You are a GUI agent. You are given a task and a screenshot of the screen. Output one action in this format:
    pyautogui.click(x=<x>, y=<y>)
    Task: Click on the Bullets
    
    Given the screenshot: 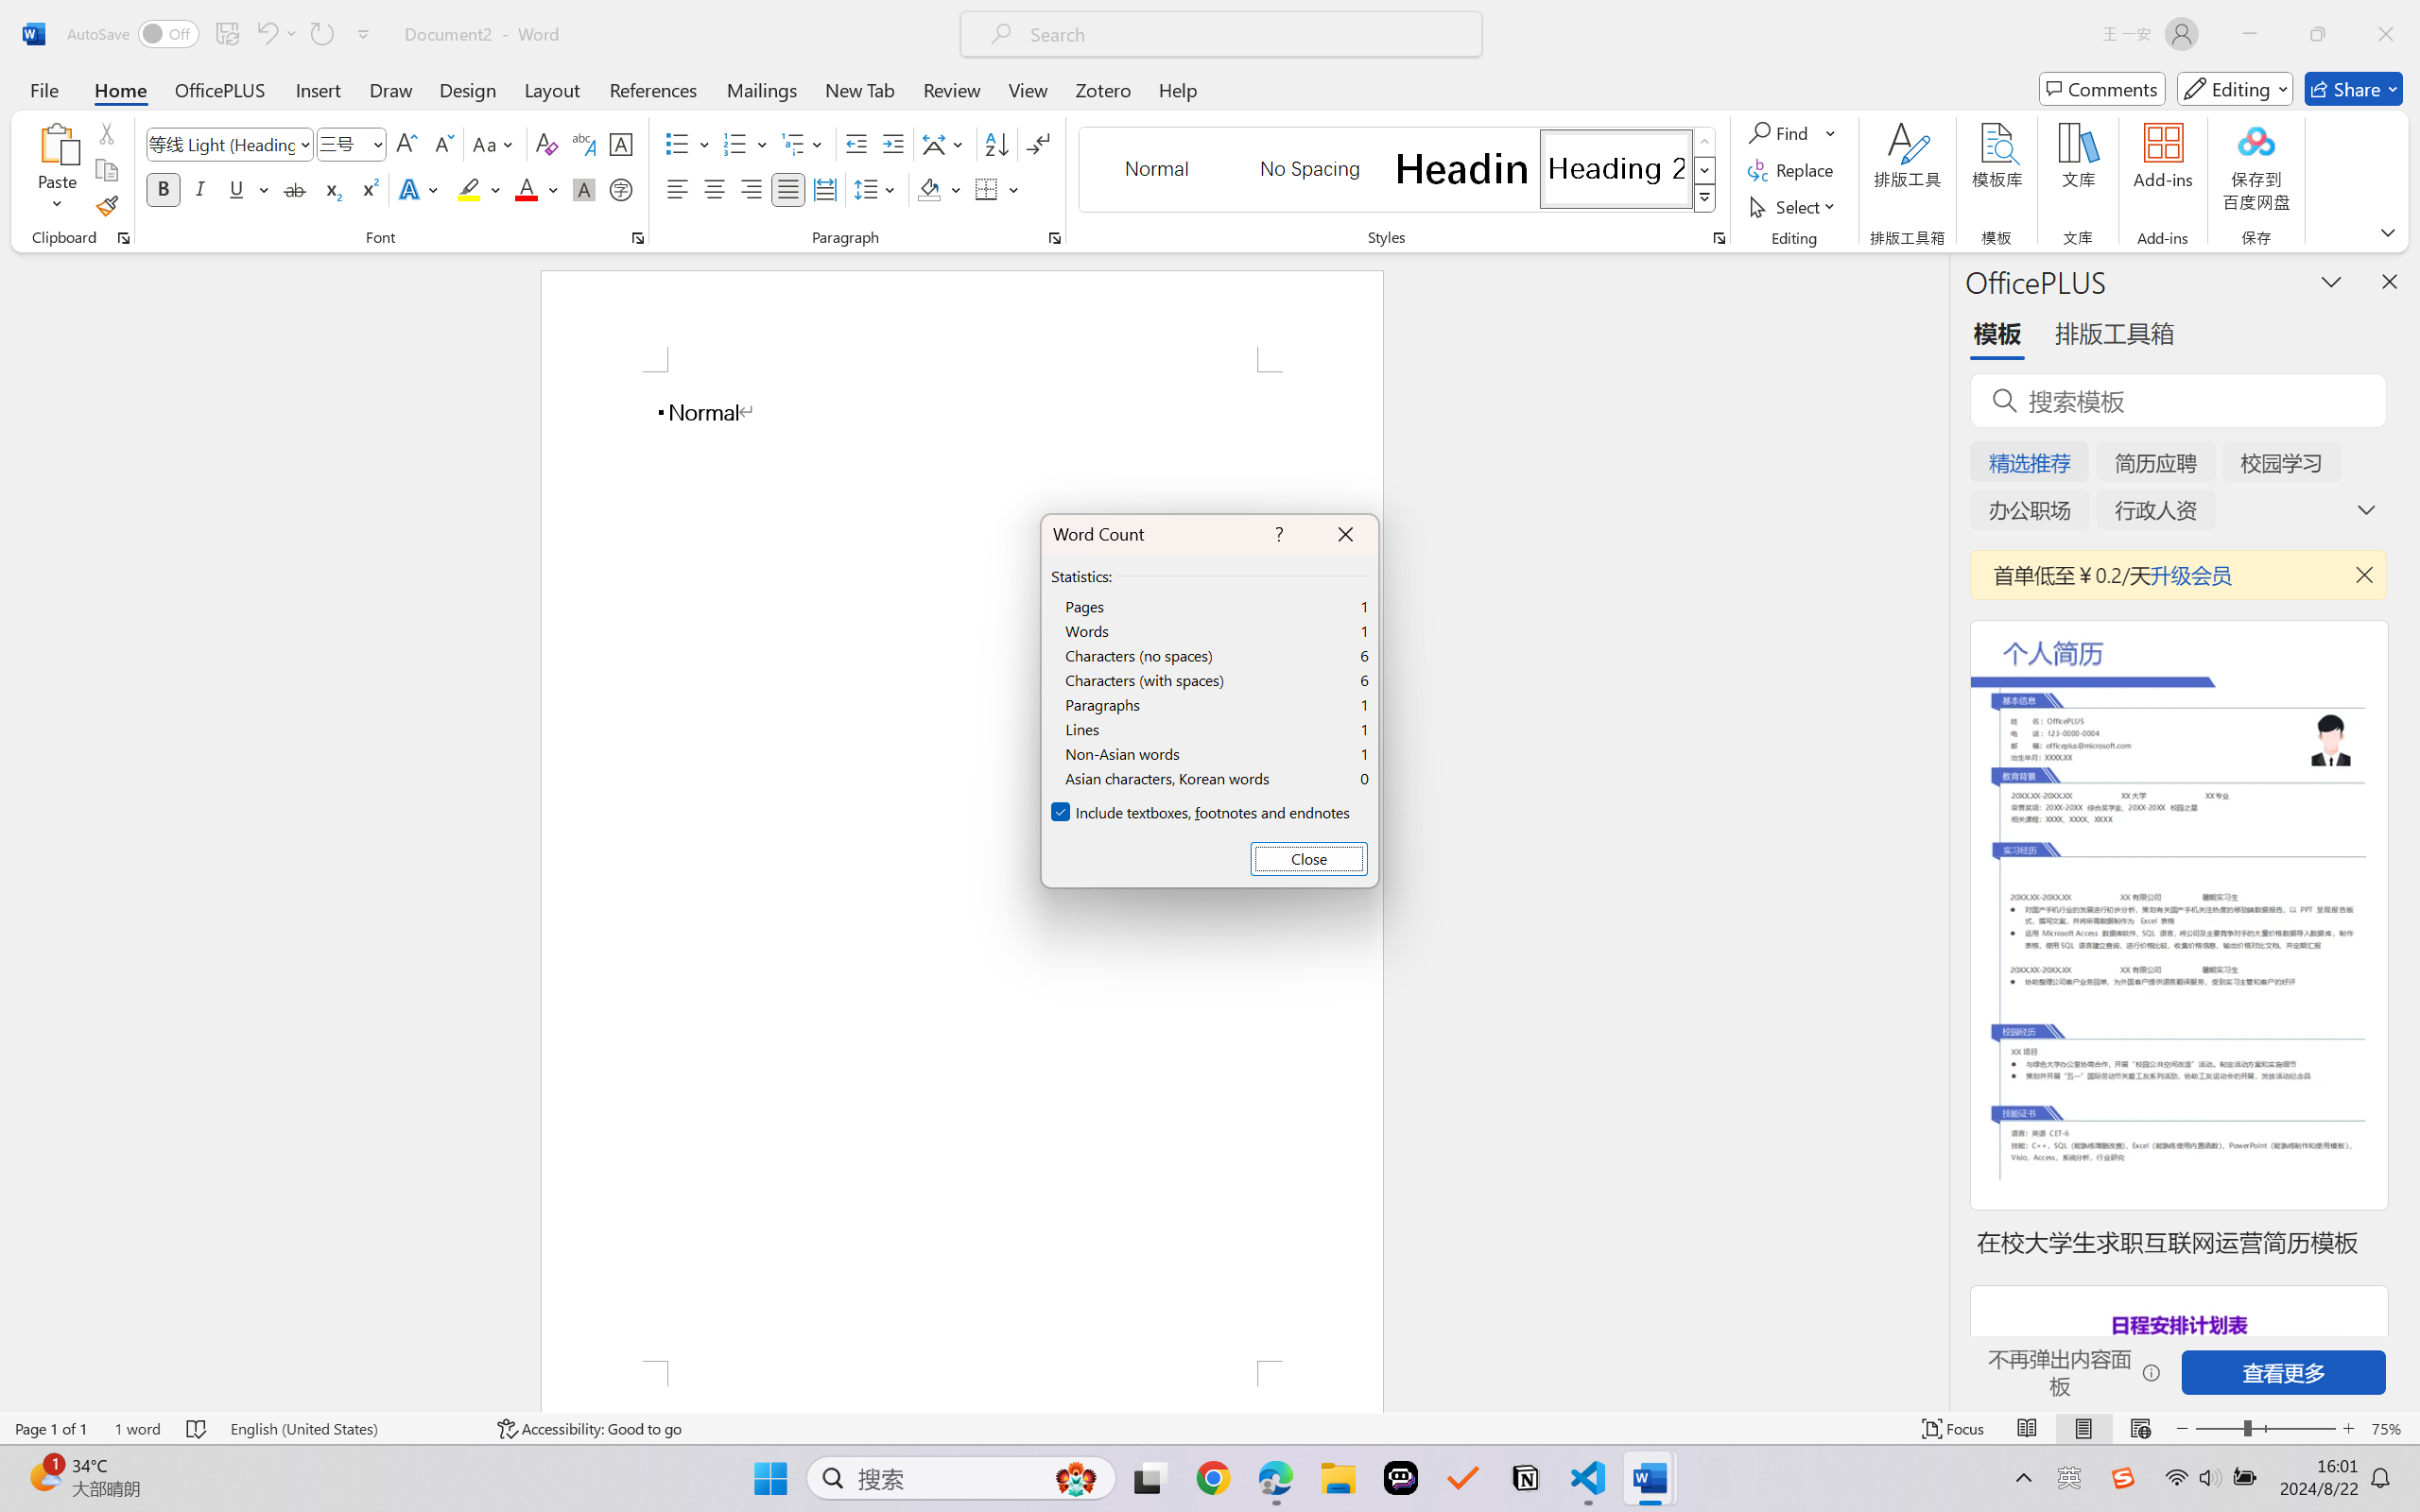 What is the action you would take?
    pyautogui.click(x=688, y=144)
    